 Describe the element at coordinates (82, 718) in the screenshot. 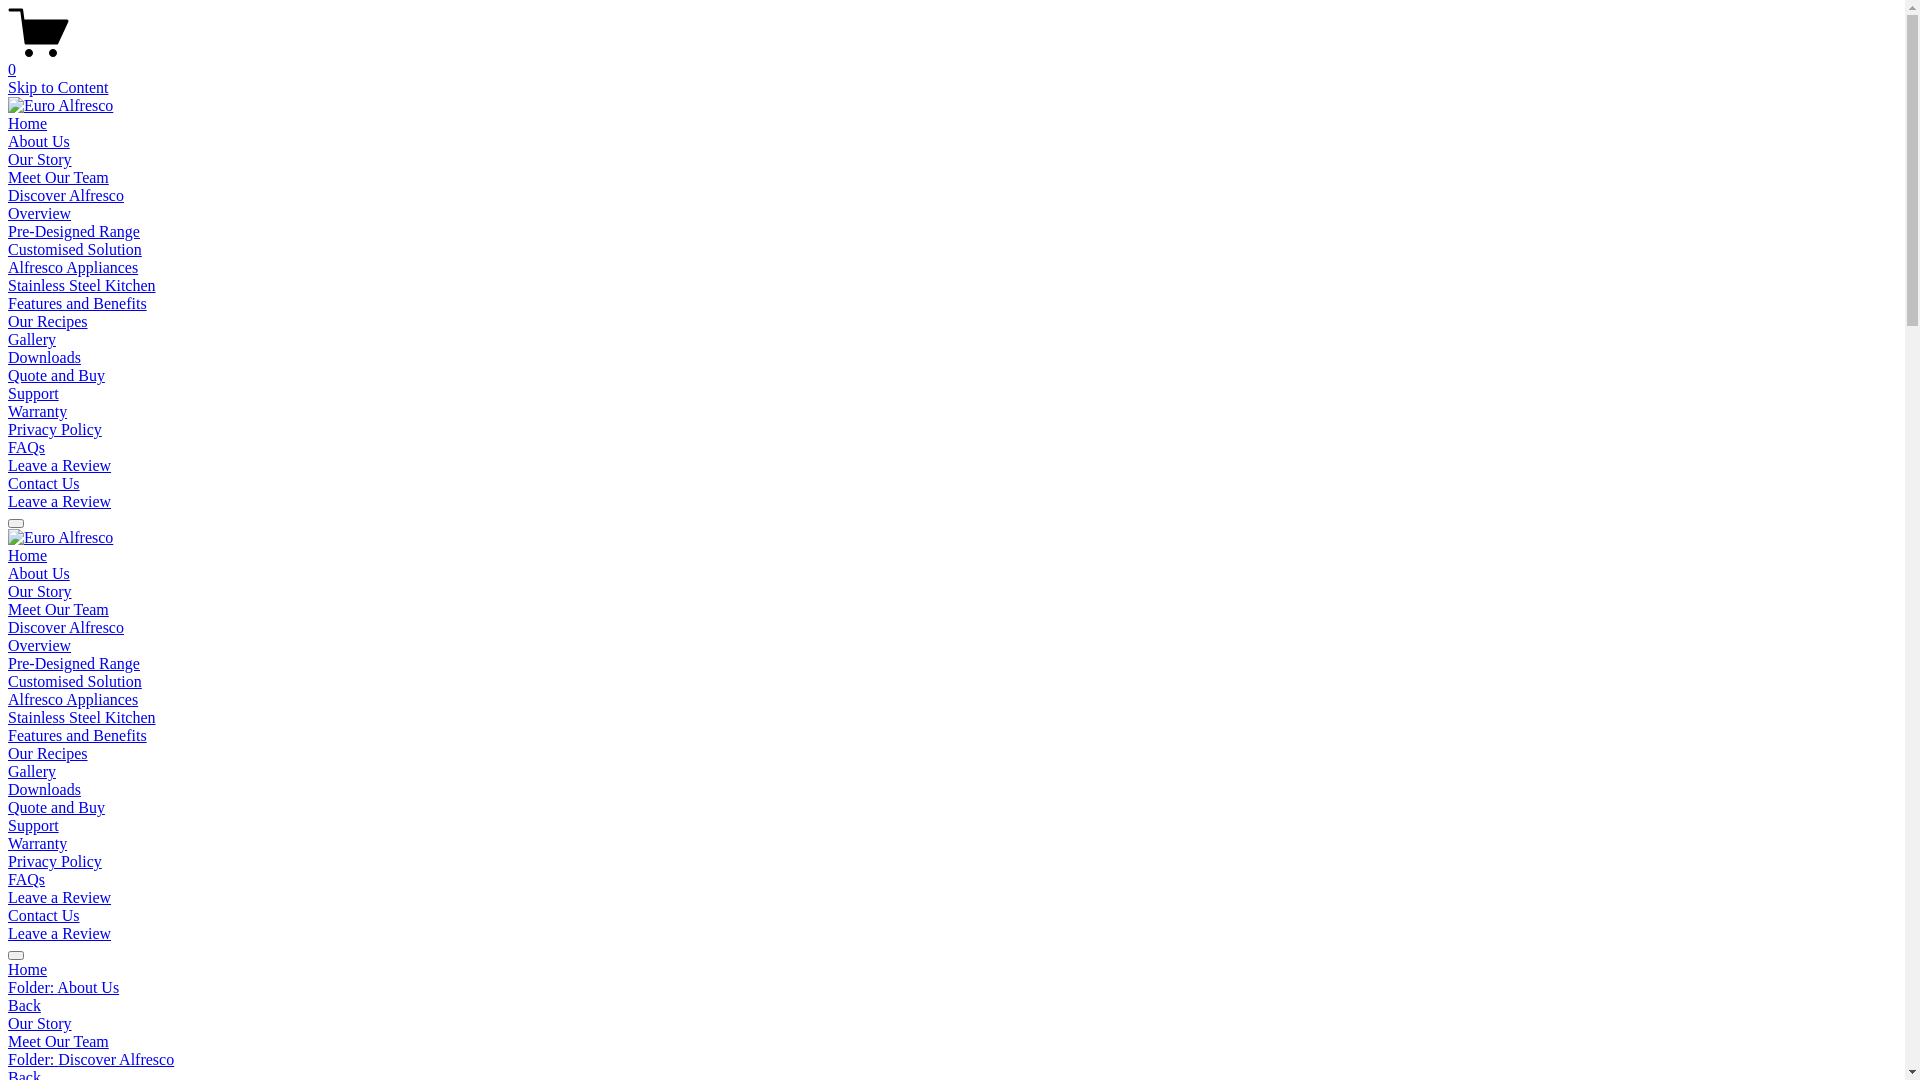

I see `Stainless Steel Kitchen` at that location.